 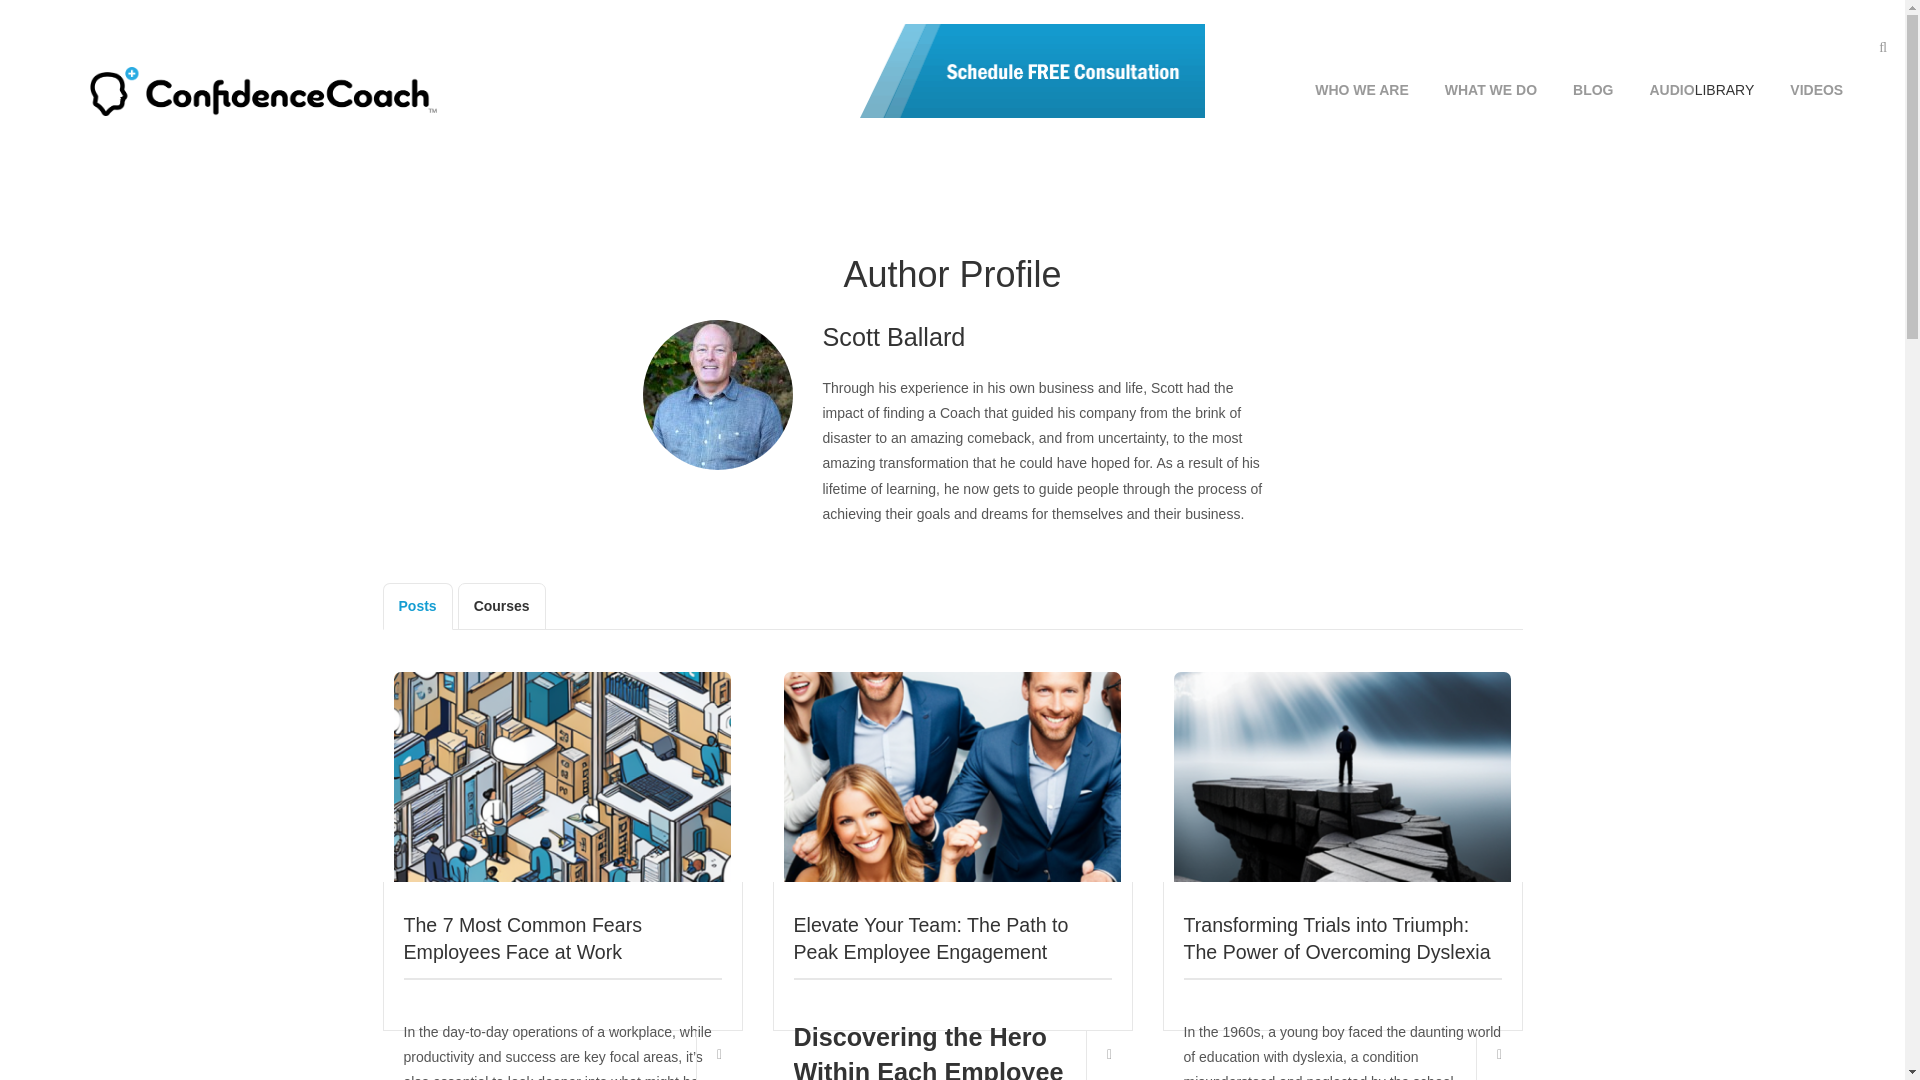 I want to click on WHO WE ARE, so click(x=1362, y=61).